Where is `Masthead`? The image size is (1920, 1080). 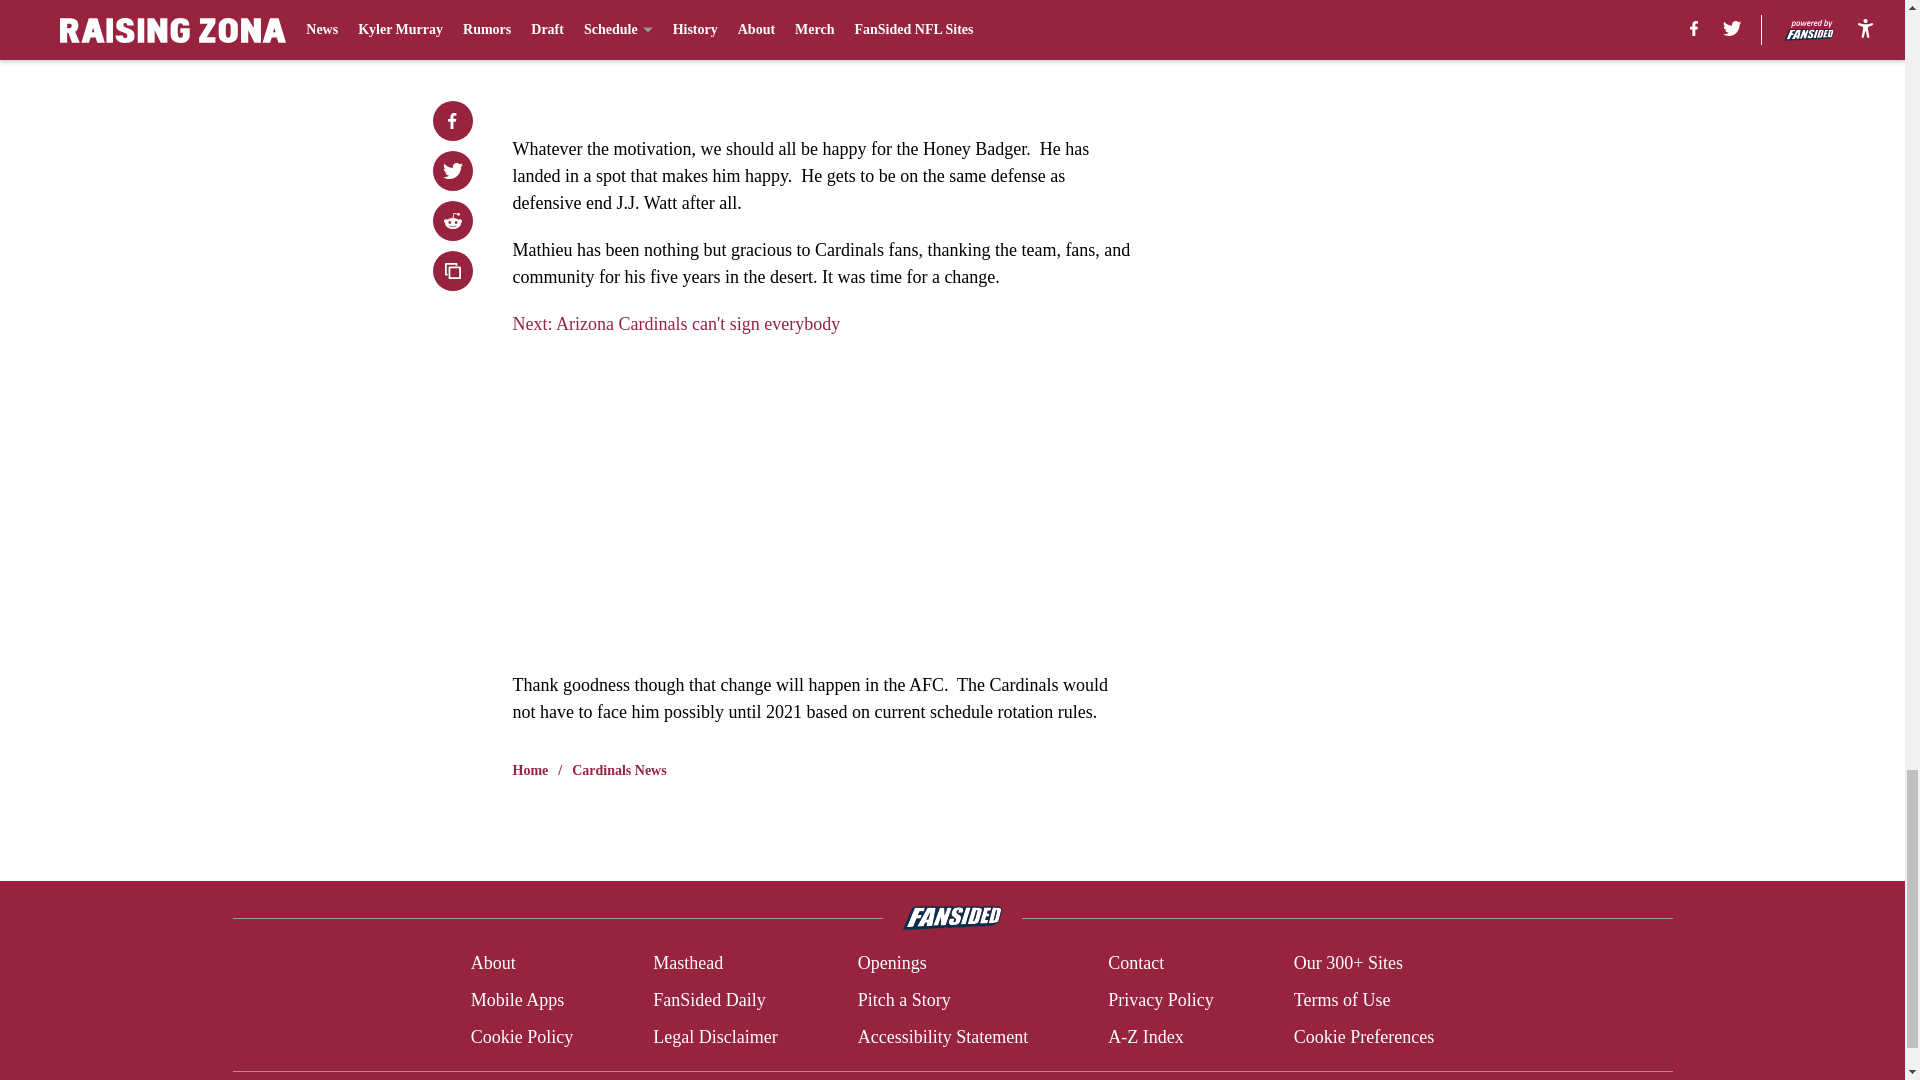
Masthead is located at coordinates (688, 964).